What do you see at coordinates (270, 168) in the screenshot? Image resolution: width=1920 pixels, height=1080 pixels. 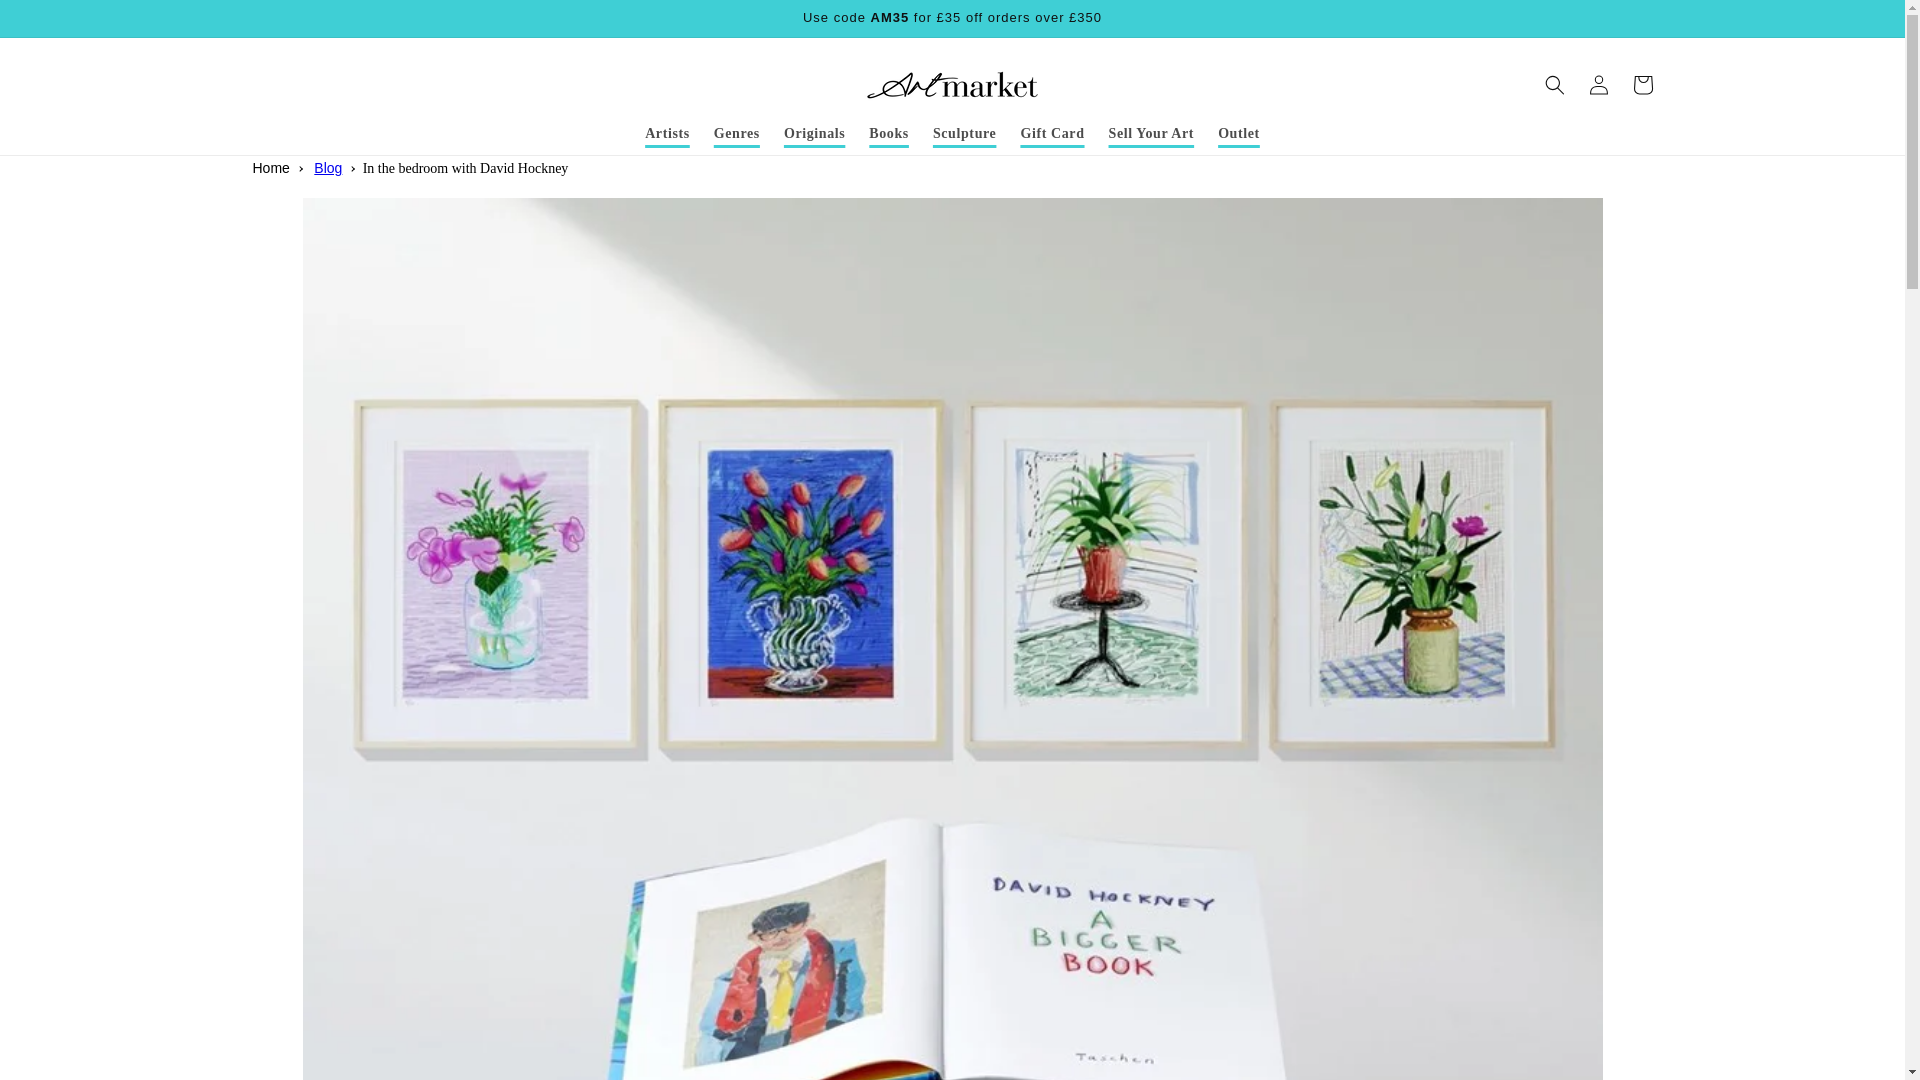 I see `Home` at bounding box center [270, 168].